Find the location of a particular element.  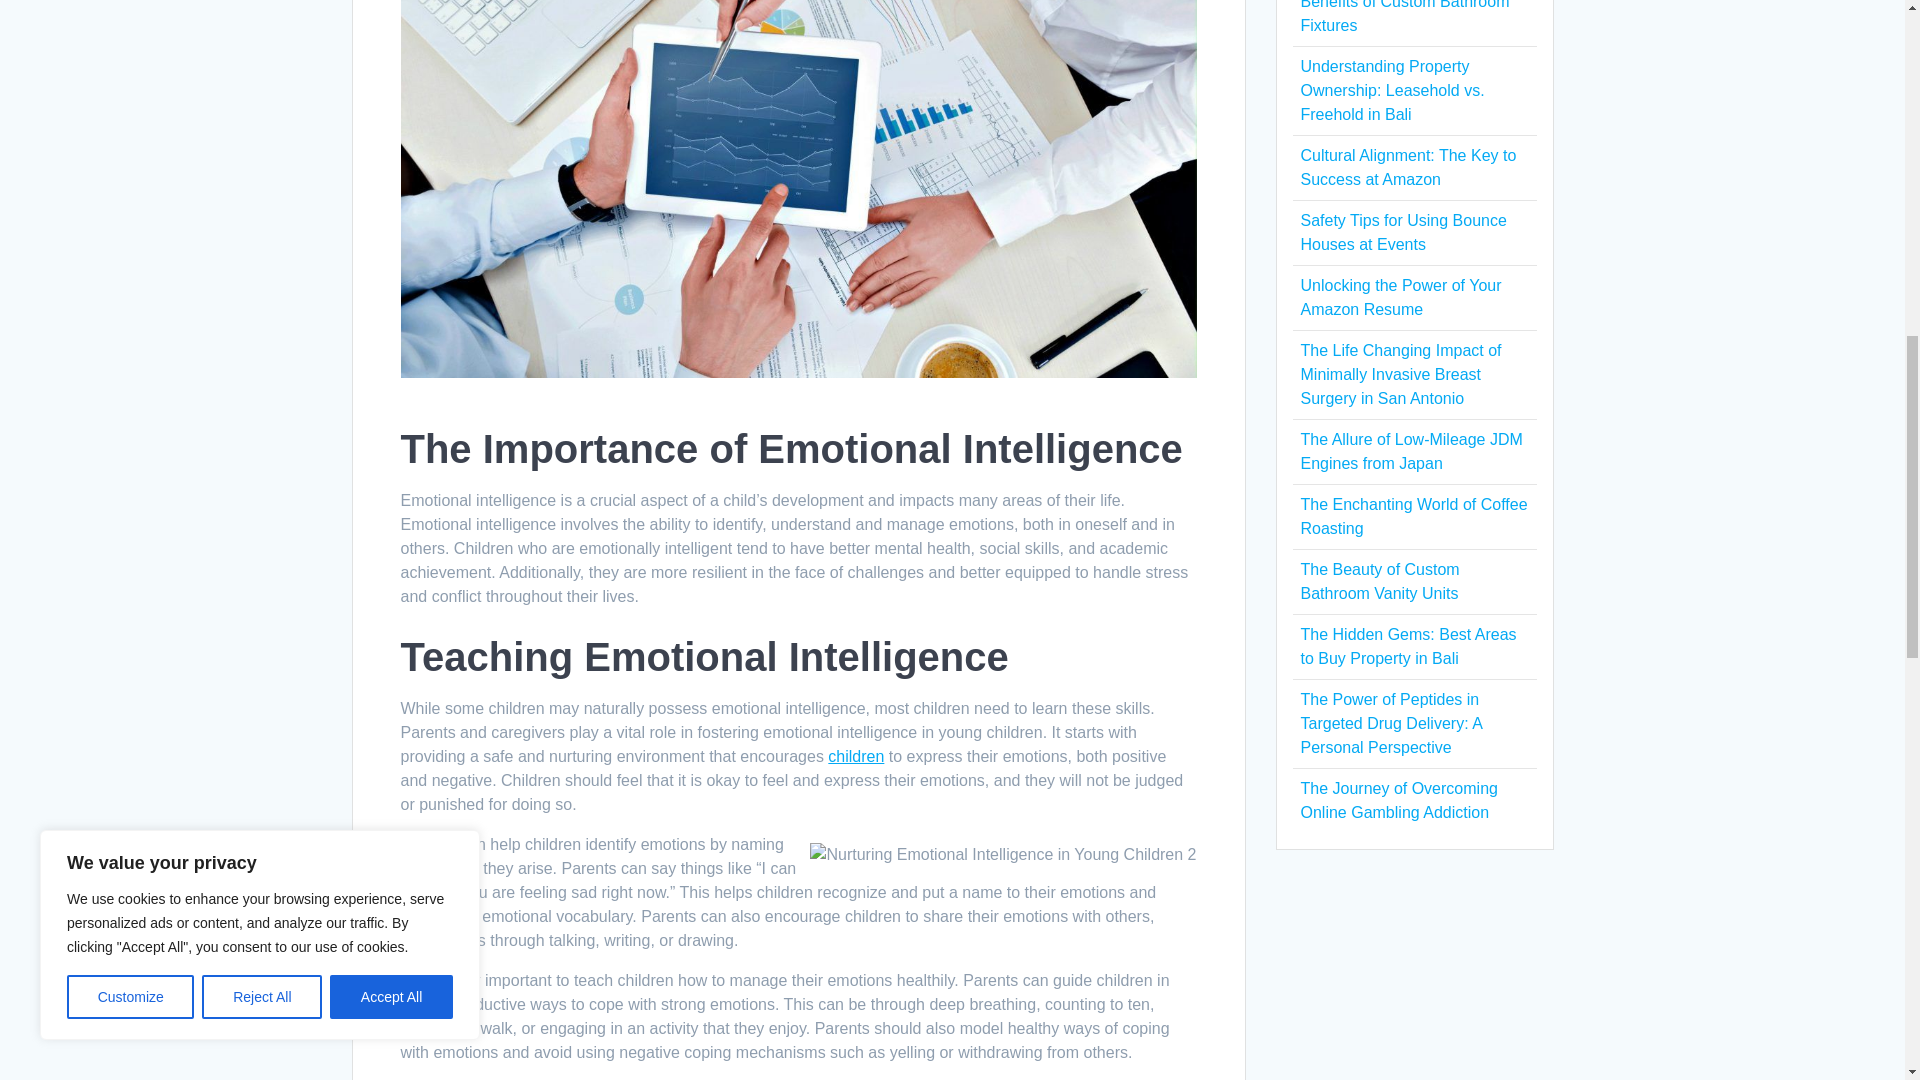

Cultural Alignment: The Key to Success at Amazon is located at coordinates (1408, 166).